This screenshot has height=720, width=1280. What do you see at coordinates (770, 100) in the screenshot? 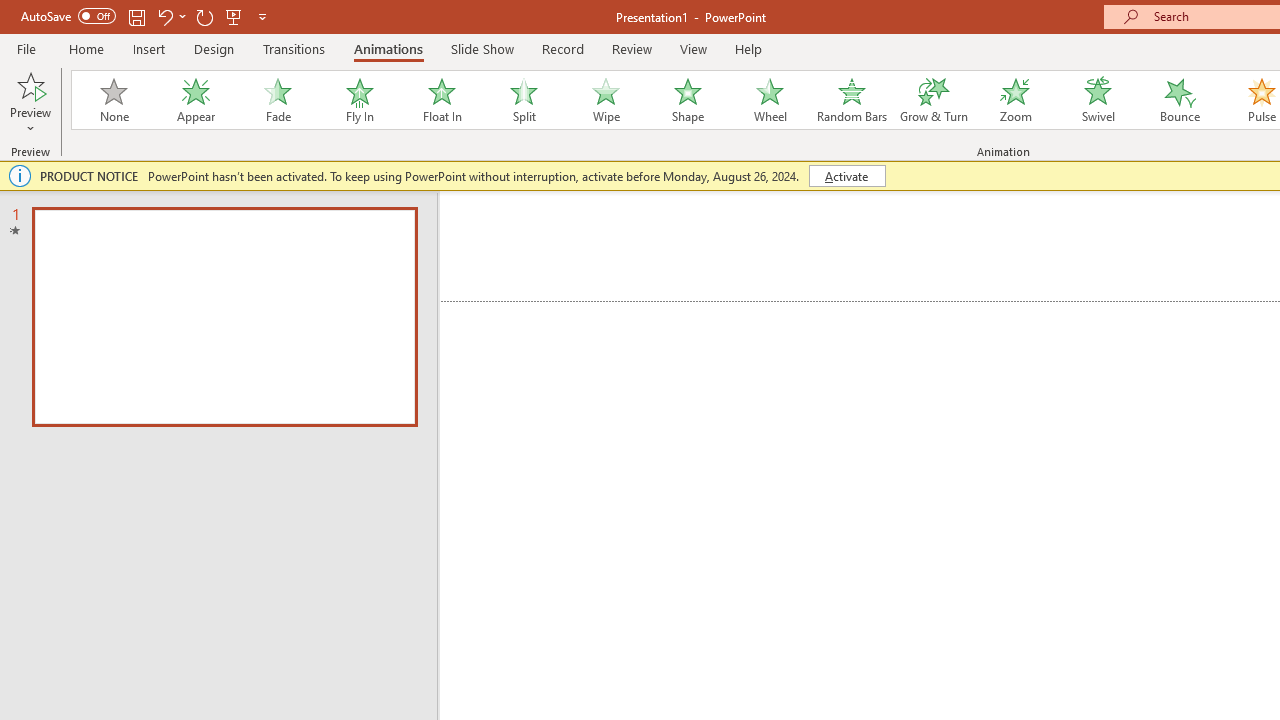
I see `Wheel` at bounding box center [770, 100].